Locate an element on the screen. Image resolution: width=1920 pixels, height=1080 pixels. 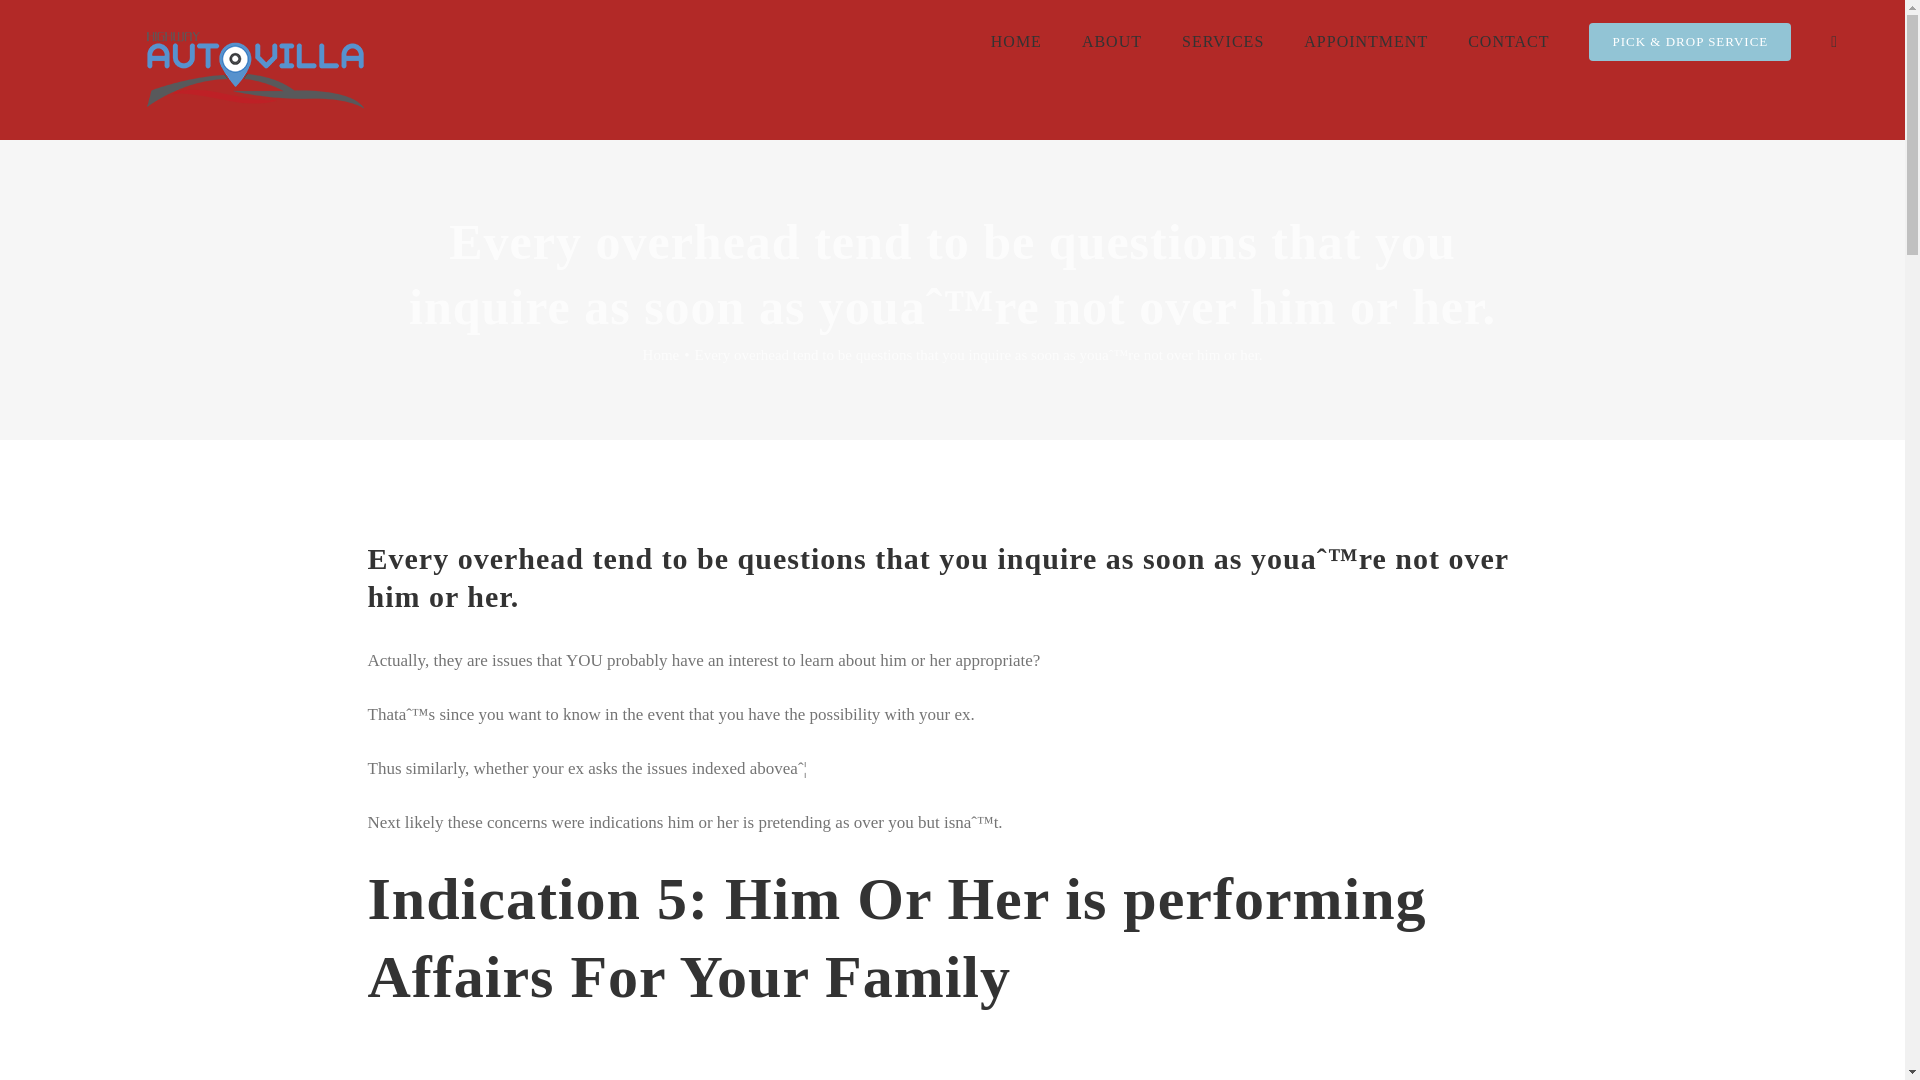
ABOUT is located at coordinates (1112, 42).